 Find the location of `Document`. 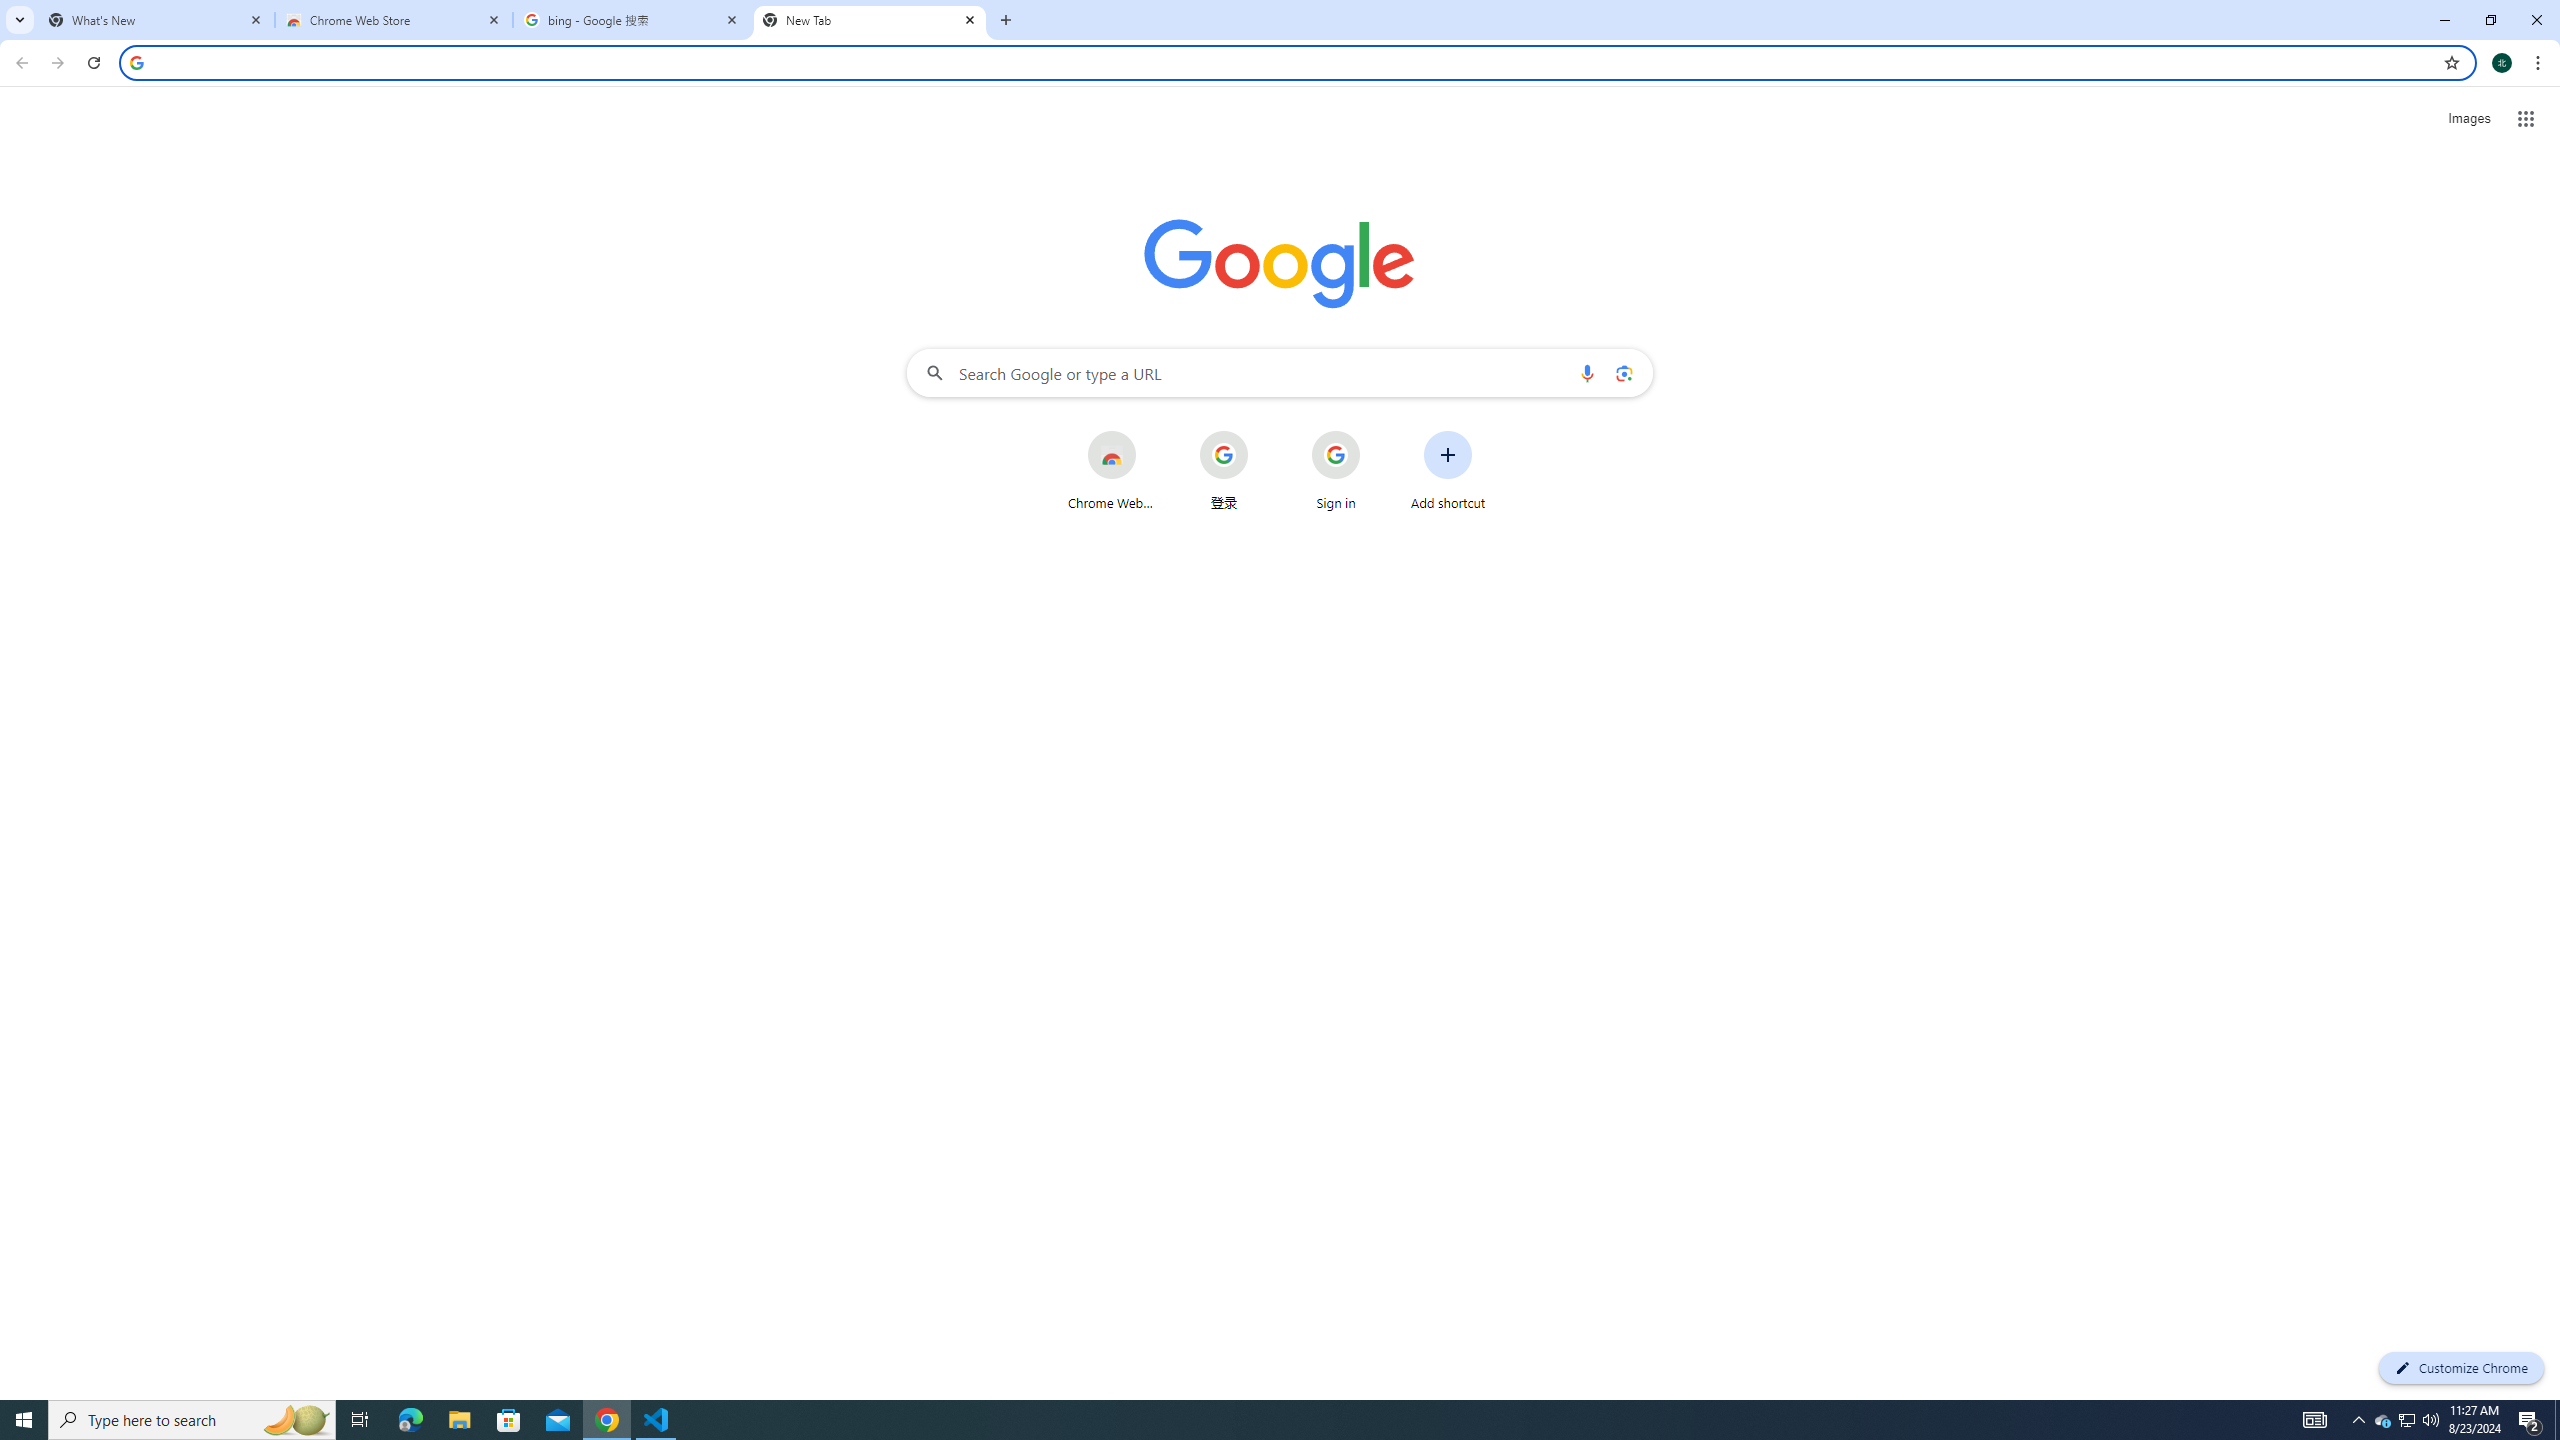

Document is located at coordinates (158, 160).